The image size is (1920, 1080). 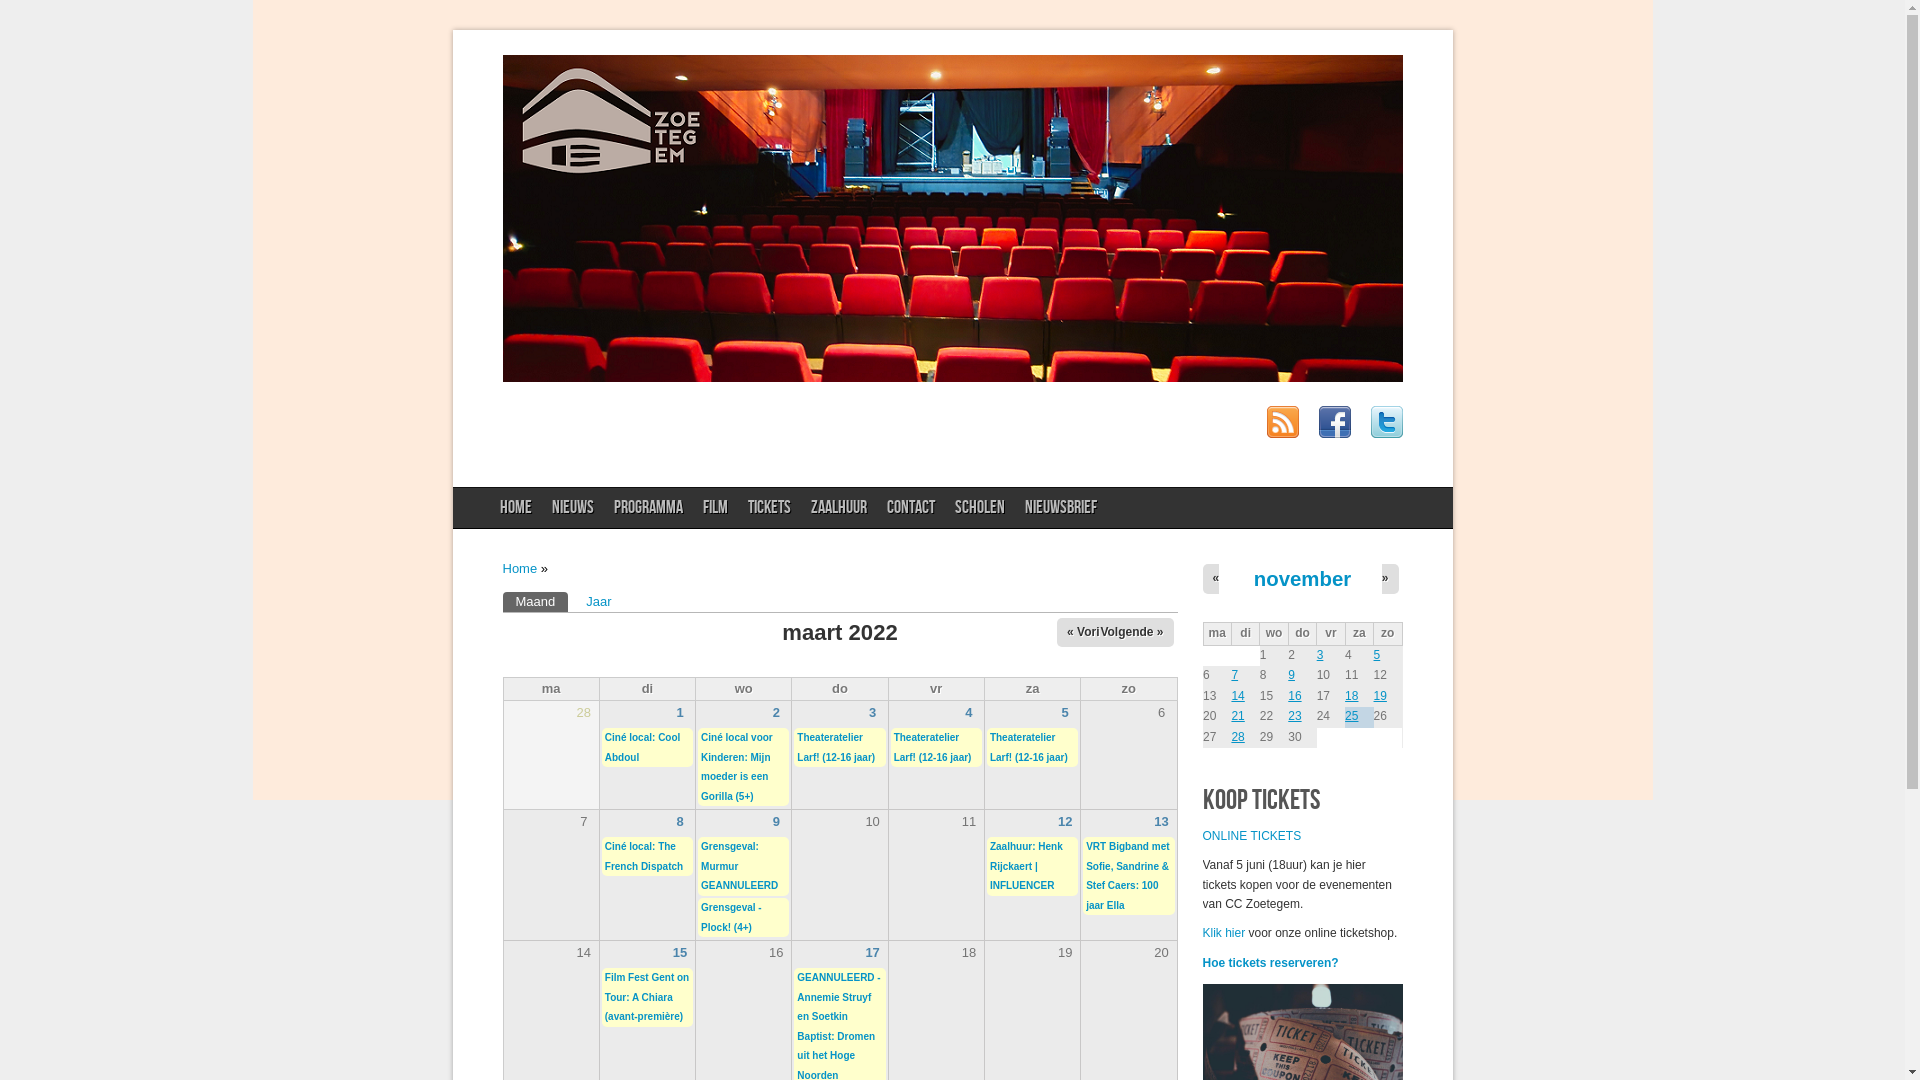 What do you see at coordinates (680, 712) in the screenshot?
I see `1` at bounding box center [680, 712].